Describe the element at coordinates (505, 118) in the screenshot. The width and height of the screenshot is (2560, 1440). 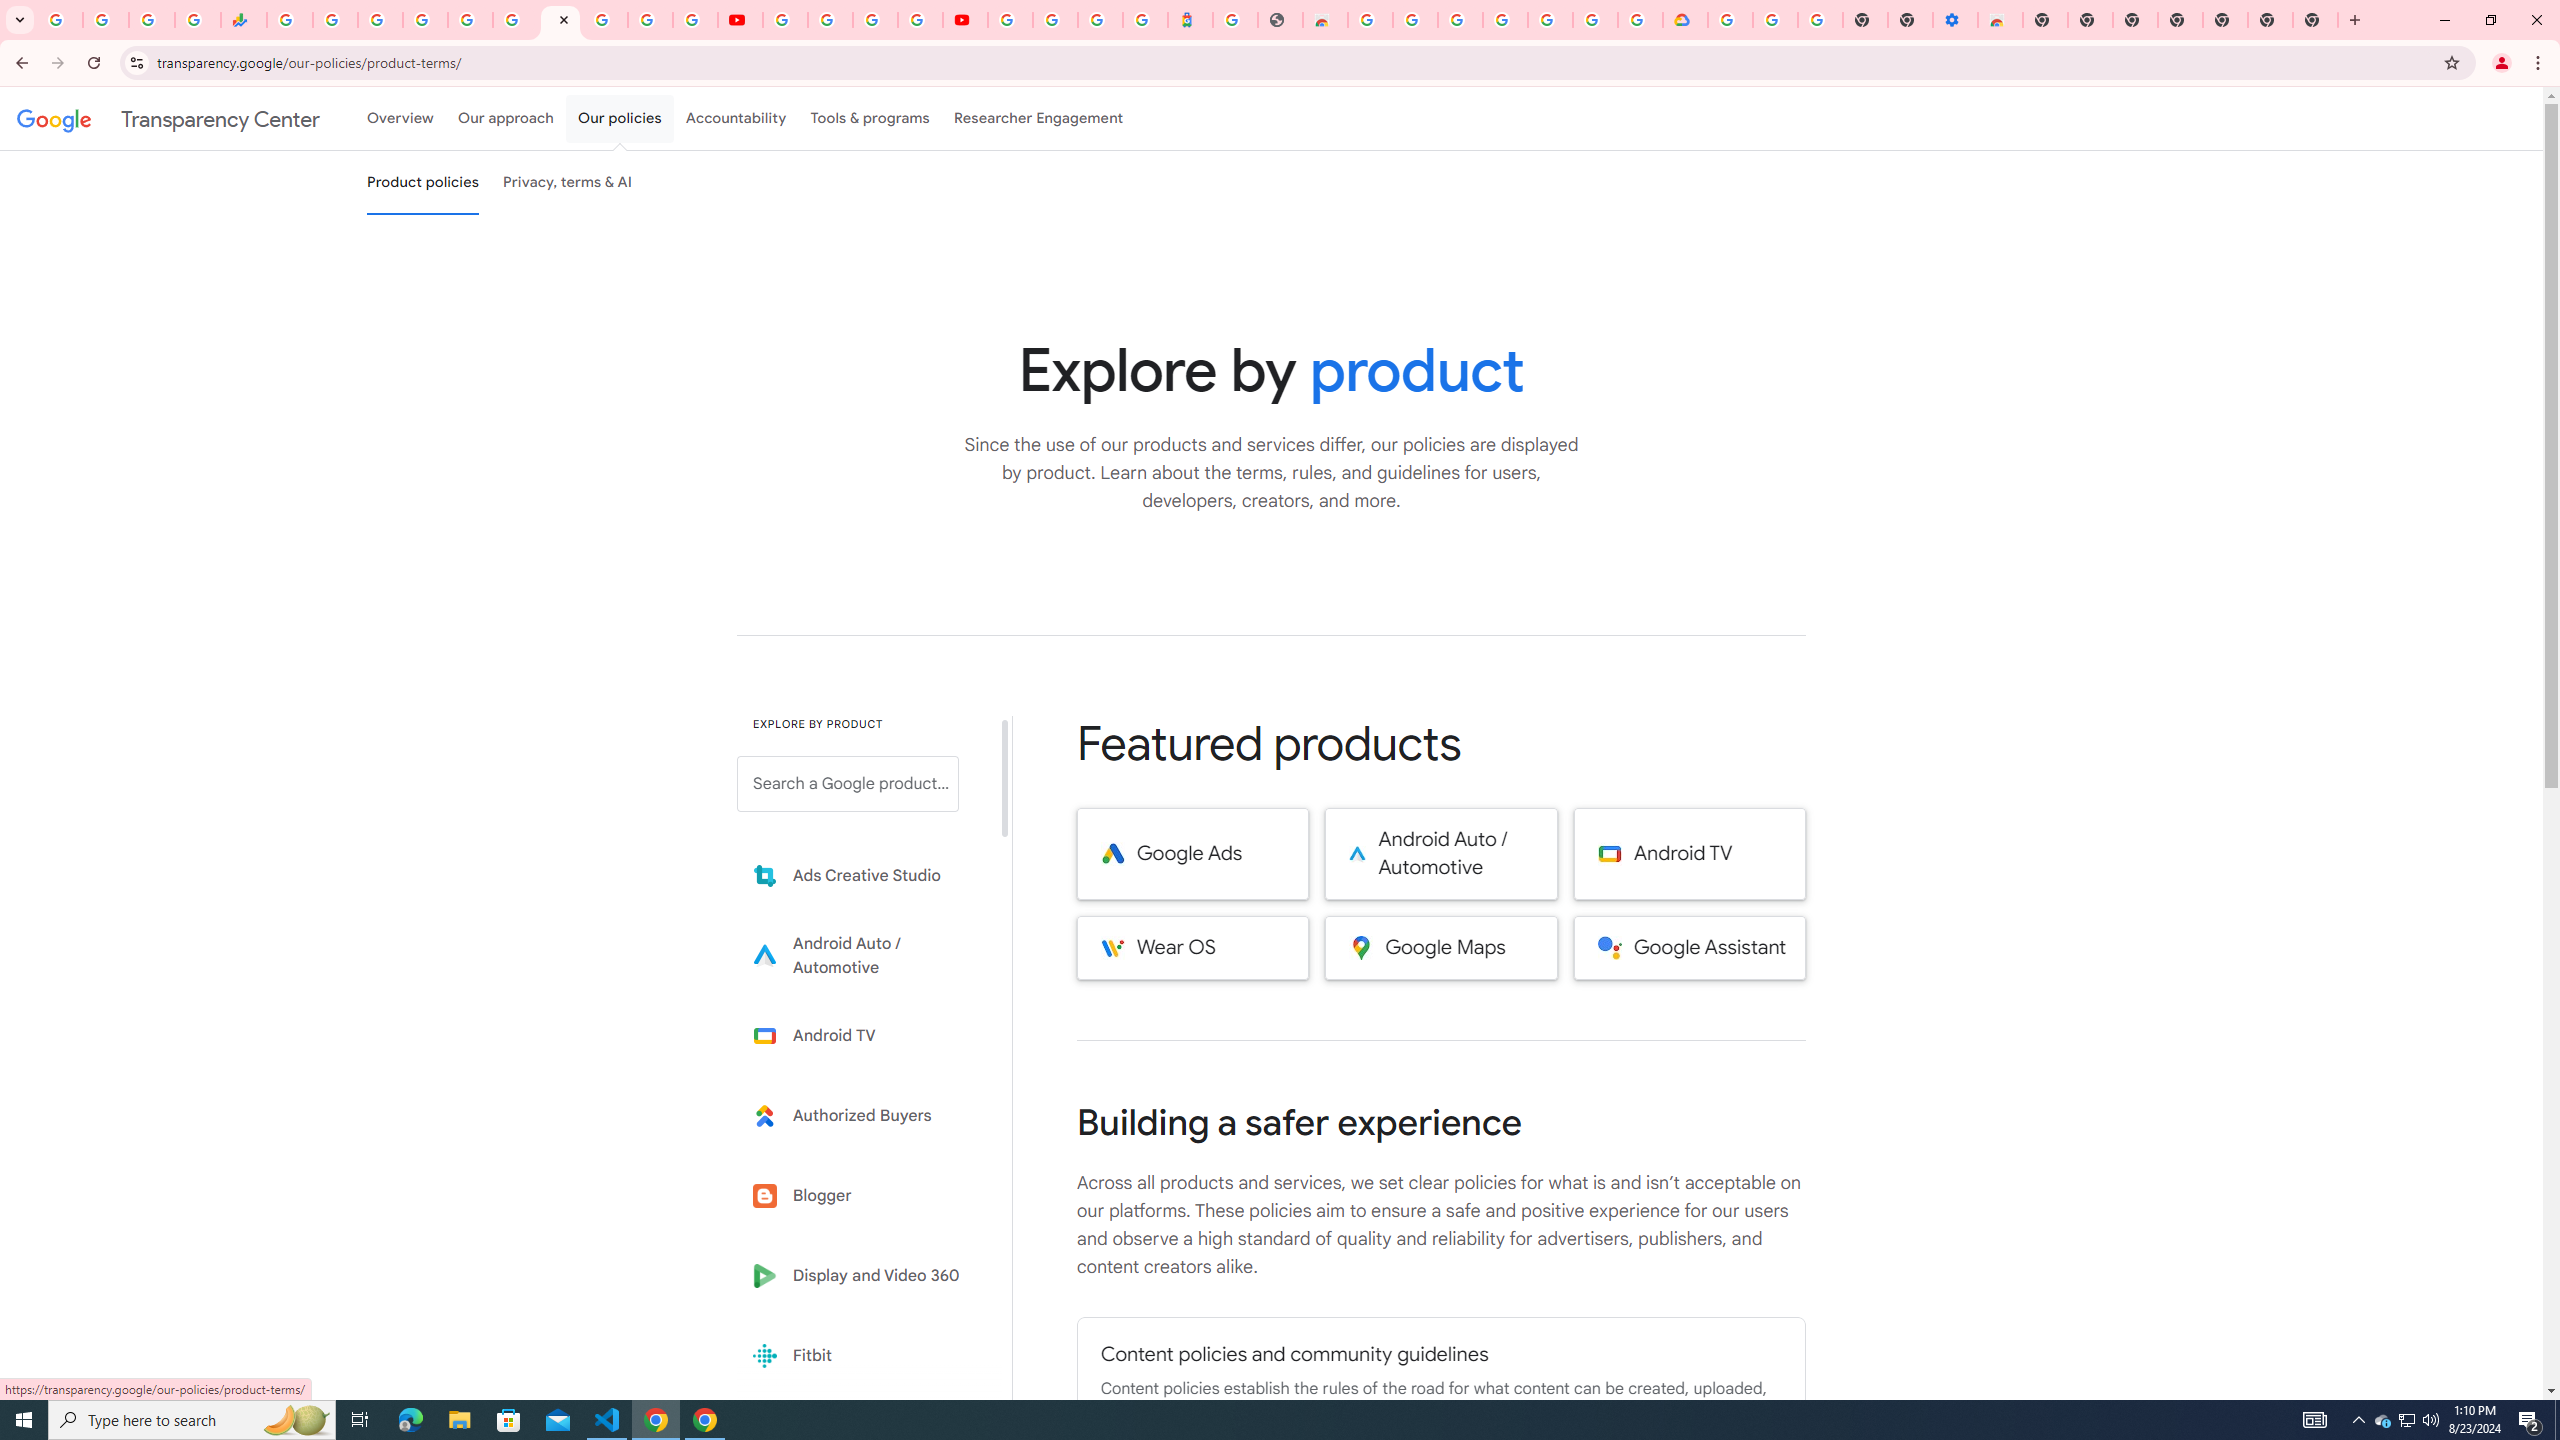
I see `Our approach` at that location.